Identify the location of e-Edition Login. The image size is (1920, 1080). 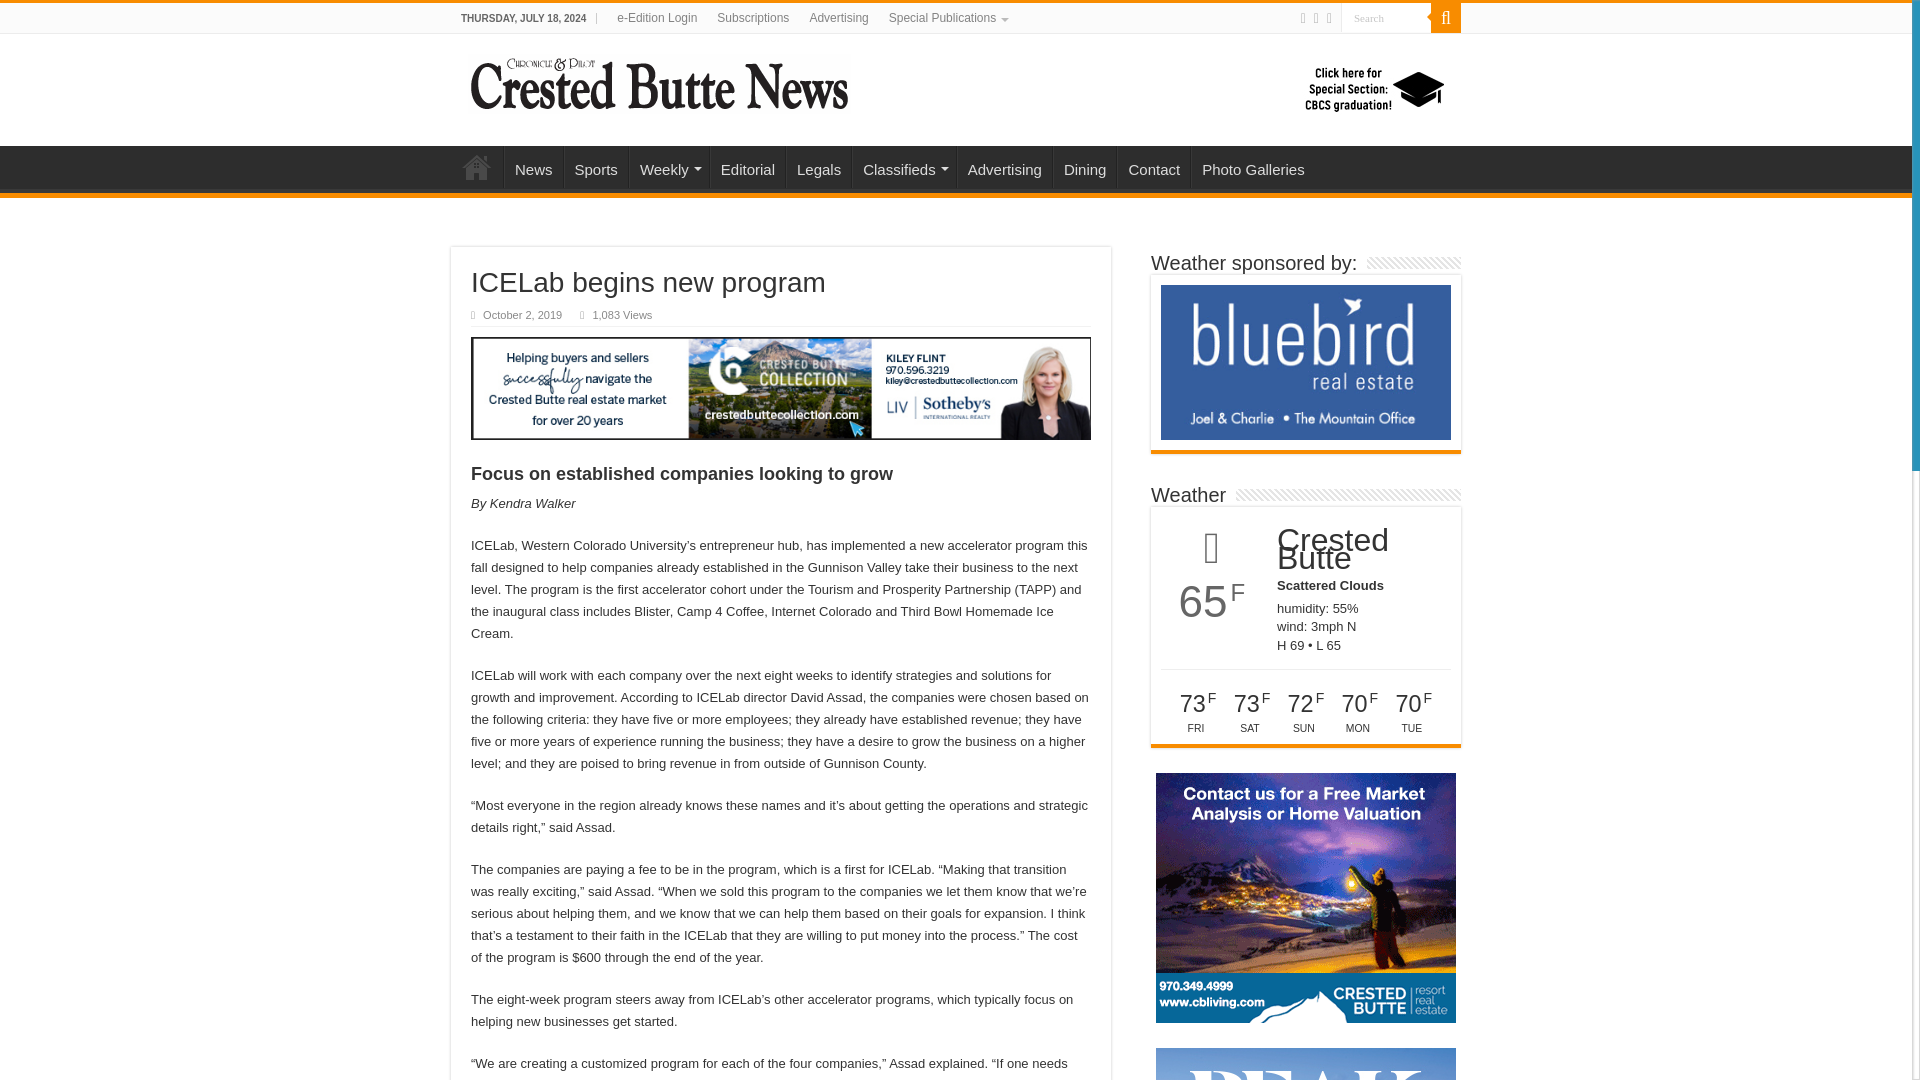
(656, 18).